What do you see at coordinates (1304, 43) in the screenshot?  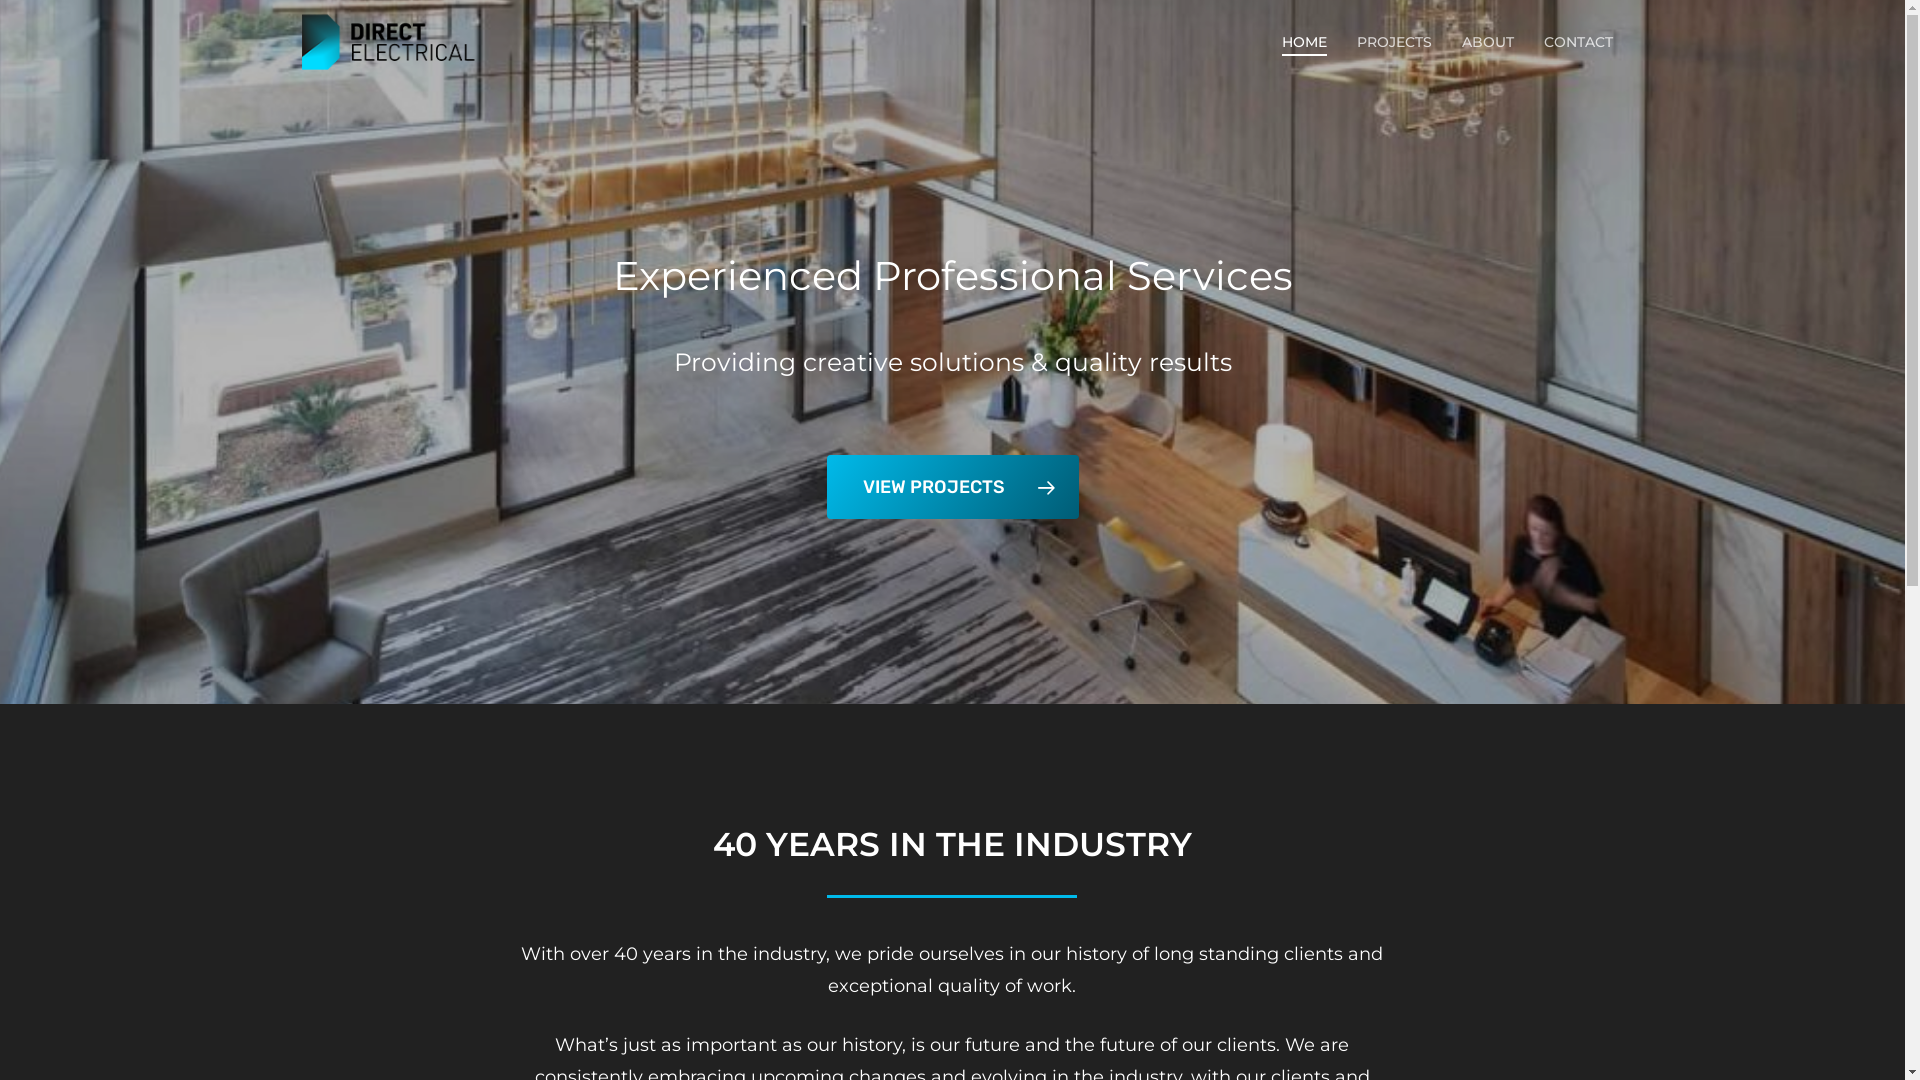 I see `HOME` at bounding box center [1304, 43].